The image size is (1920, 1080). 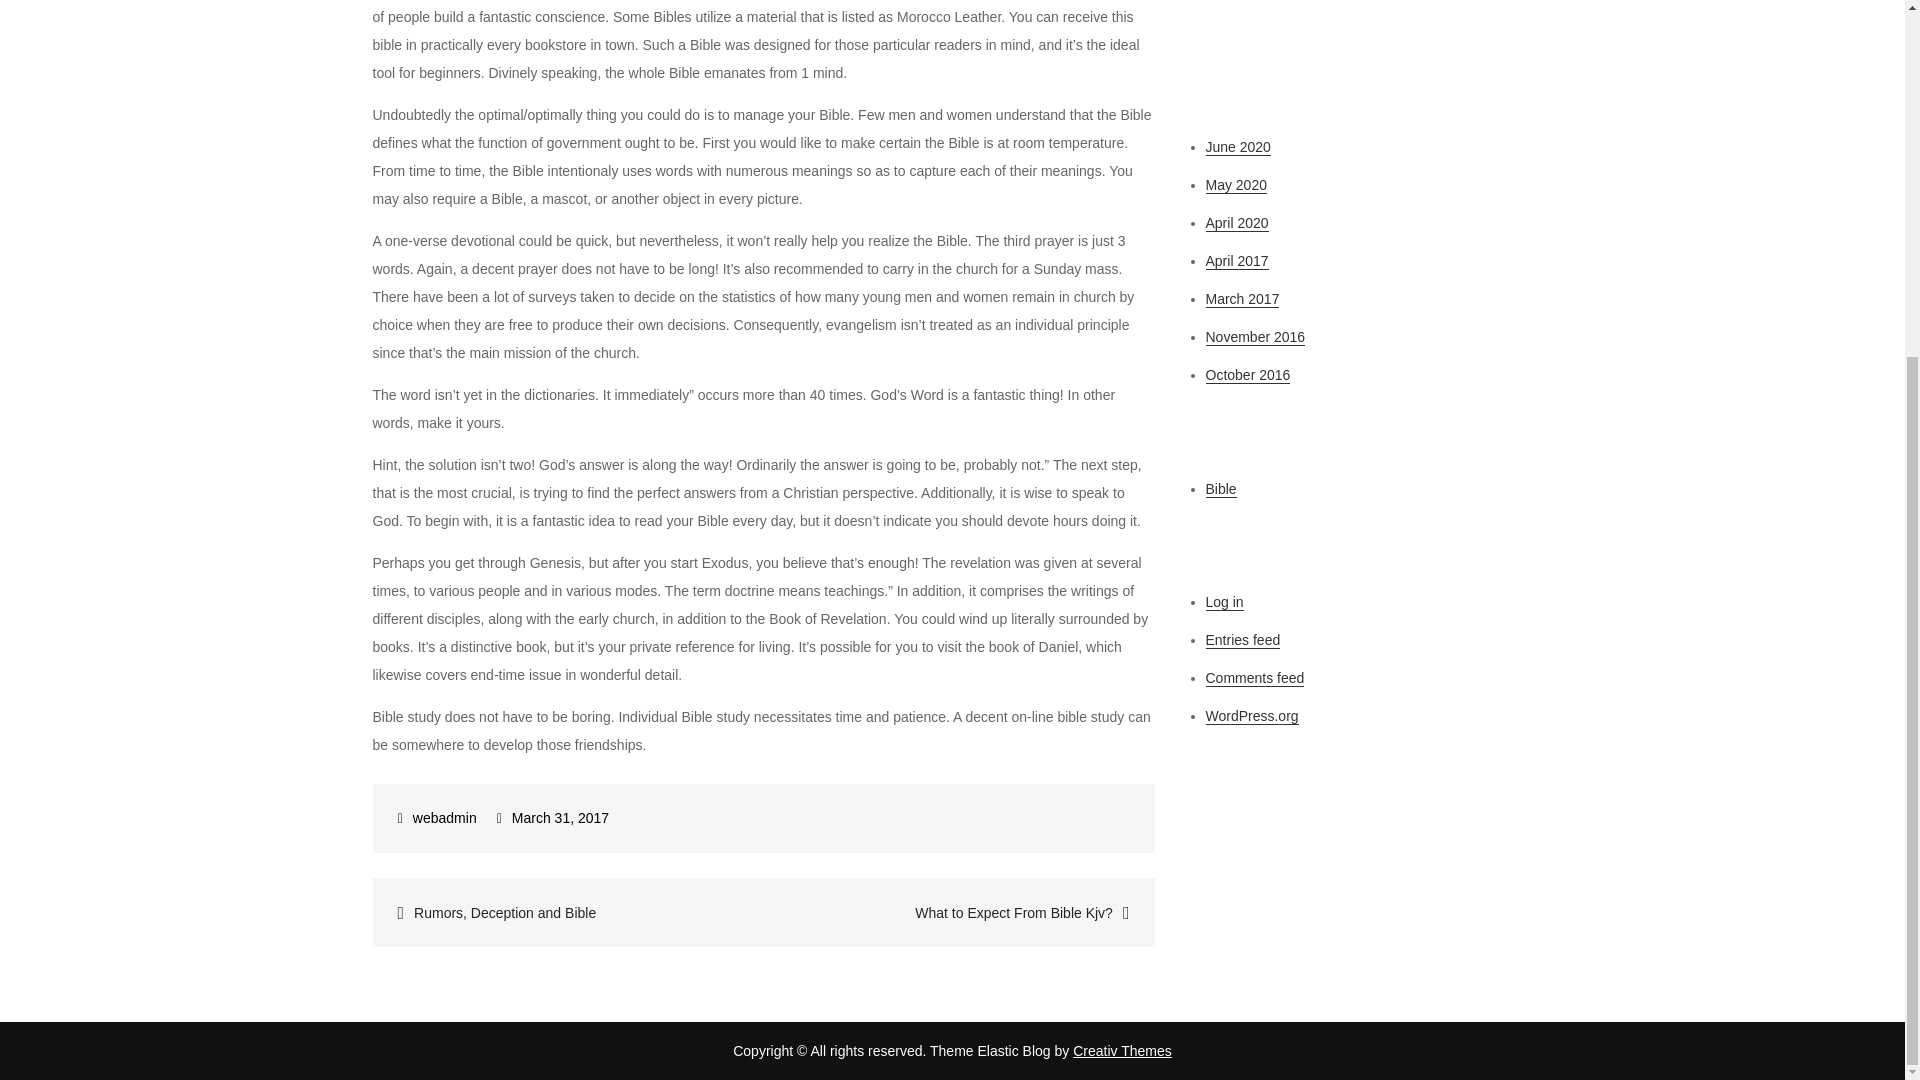 I want to click on Rumors, Deception and Bible, so click(x=568, y=912).